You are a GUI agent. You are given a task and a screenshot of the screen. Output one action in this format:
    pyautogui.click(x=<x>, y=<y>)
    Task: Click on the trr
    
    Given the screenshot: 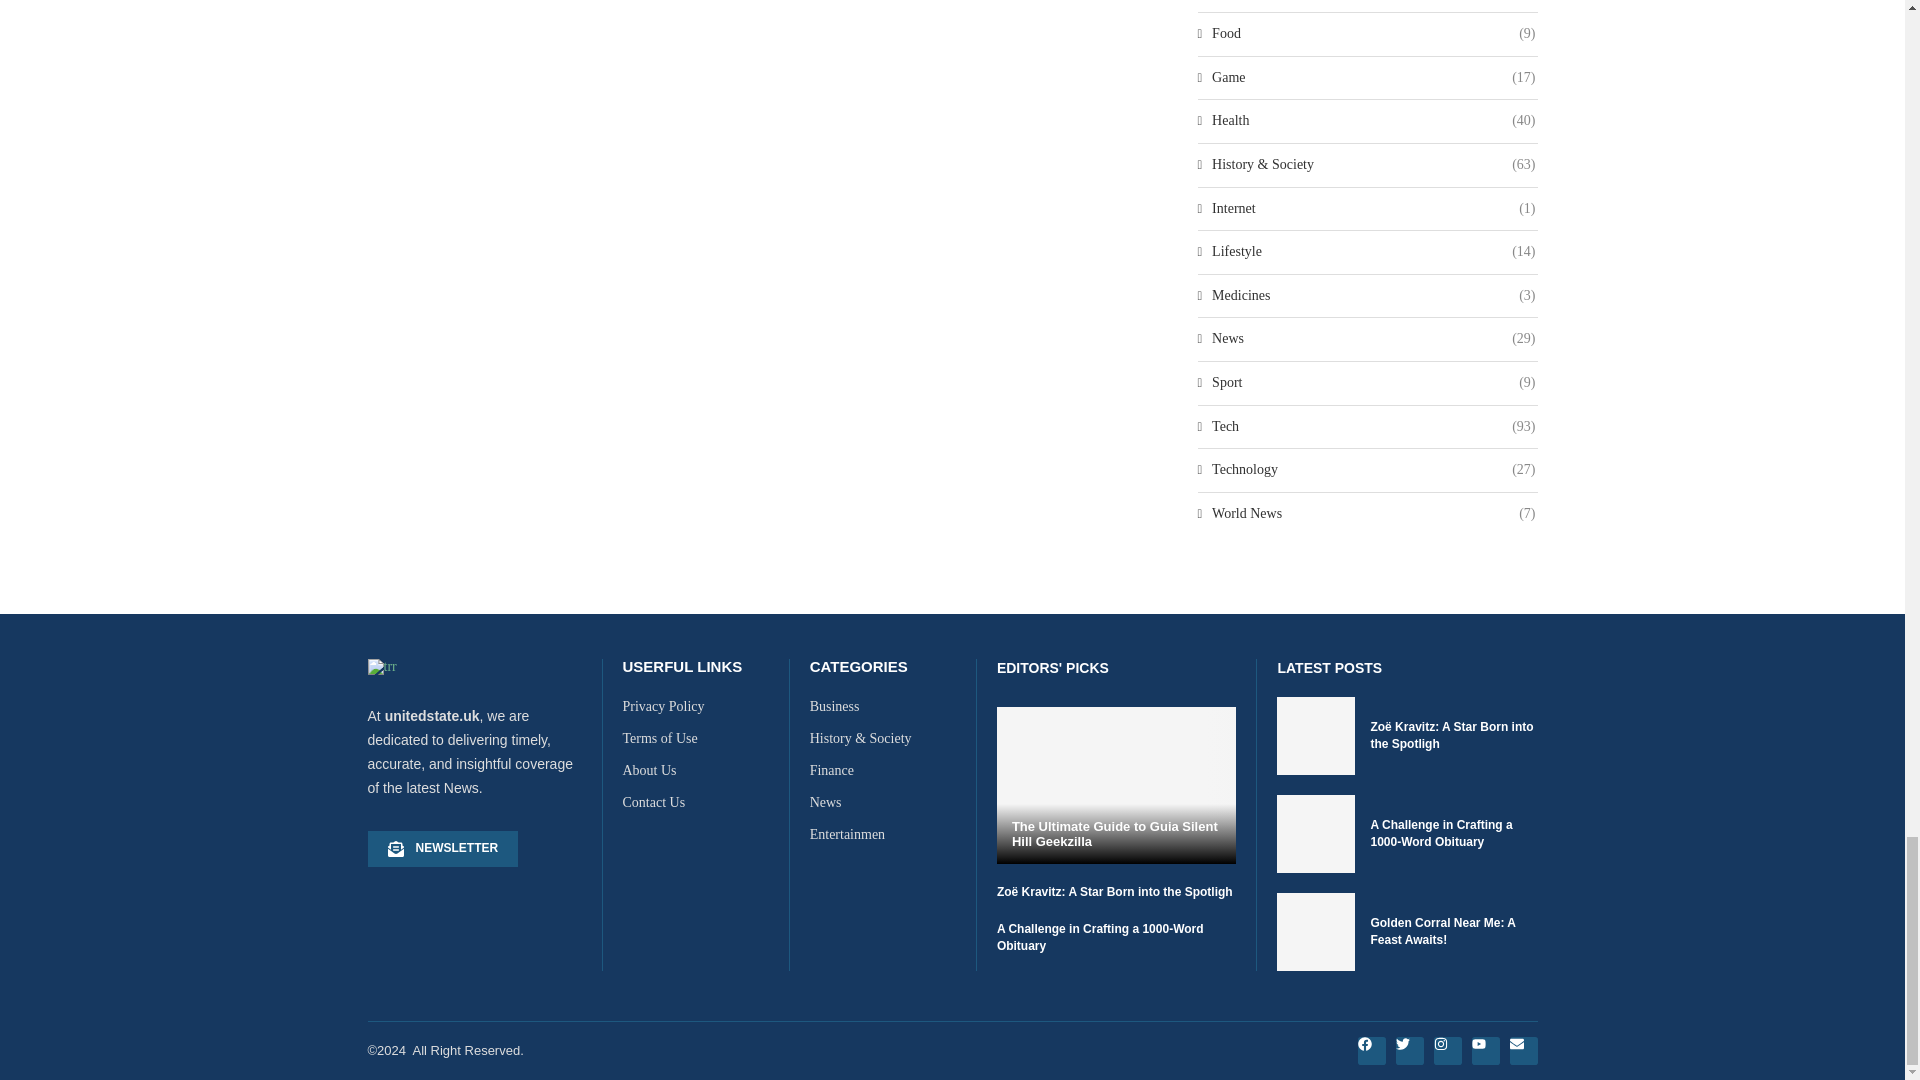 What is the action you would take?
    pyautogui.click(x=382, y=666)
    